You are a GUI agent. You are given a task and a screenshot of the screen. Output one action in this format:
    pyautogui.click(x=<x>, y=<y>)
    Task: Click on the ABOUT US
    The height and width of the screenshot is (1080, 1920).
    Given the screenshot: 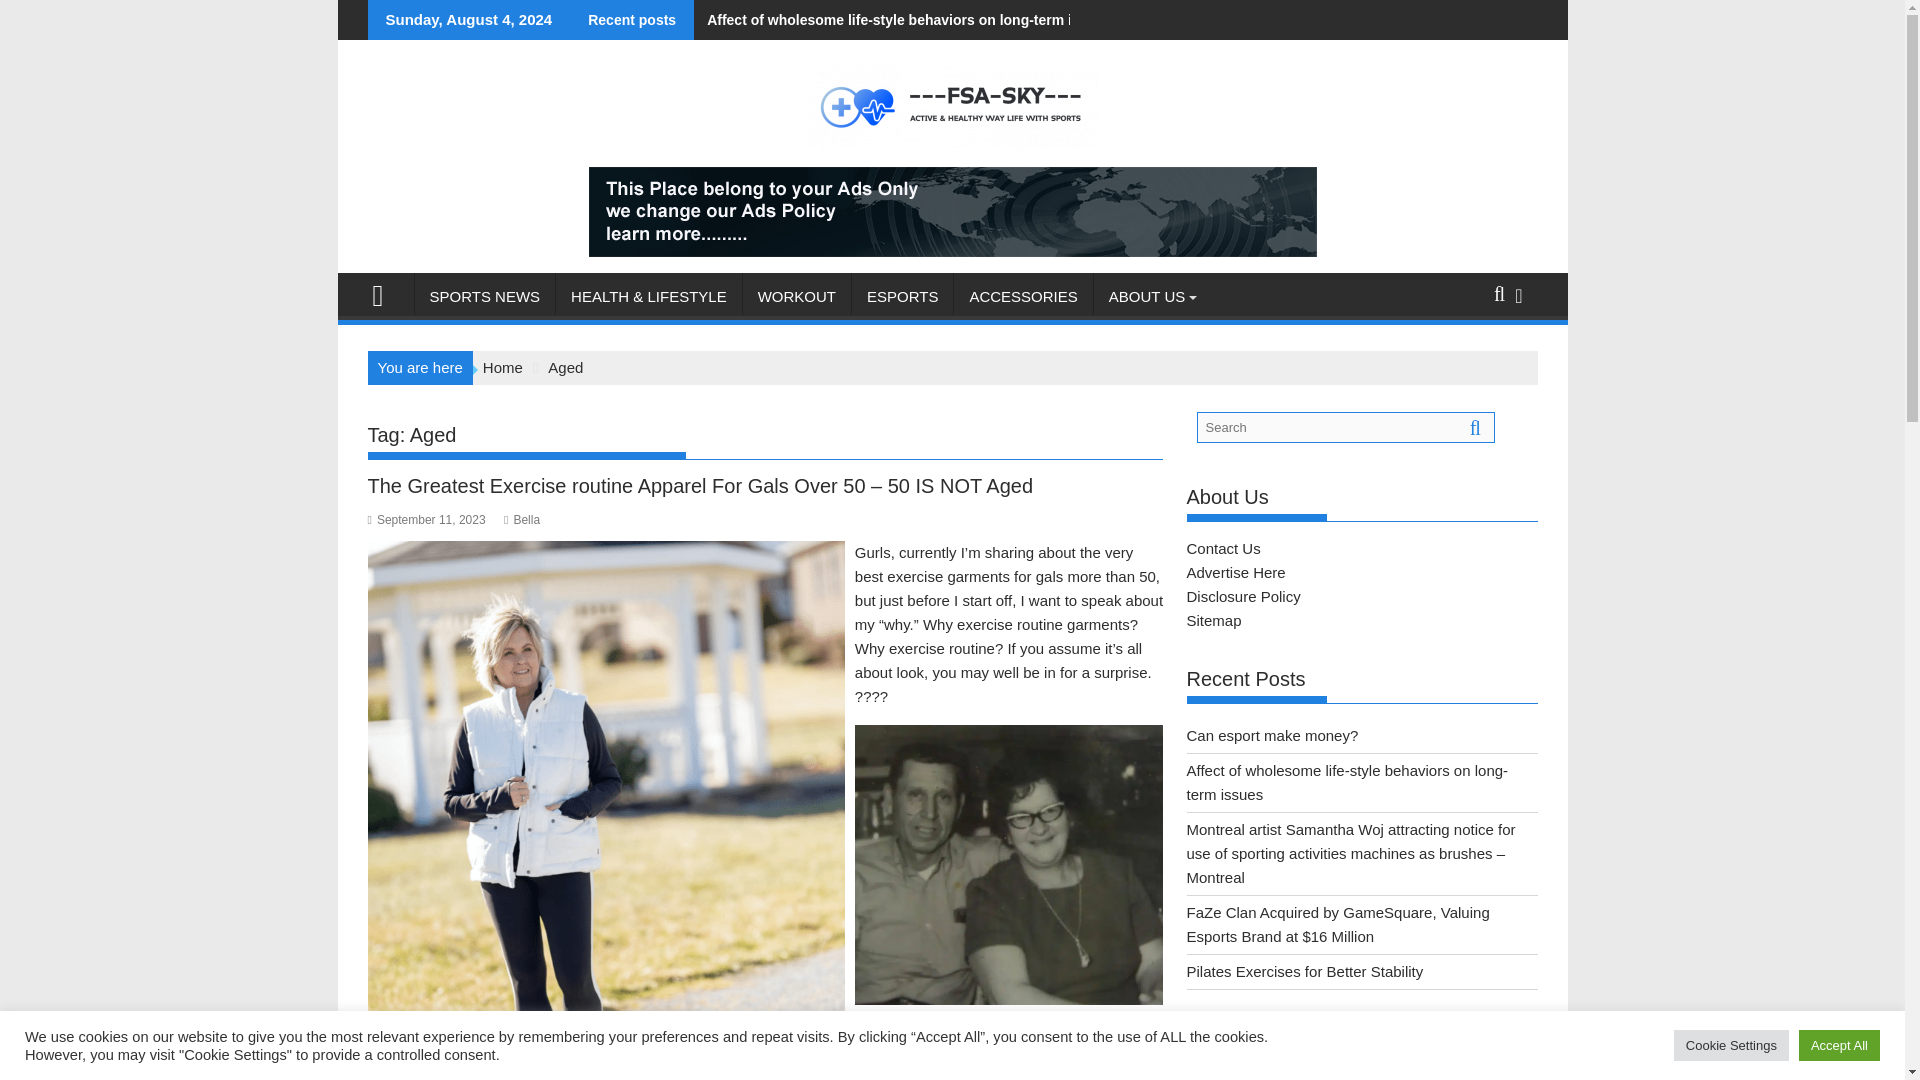 What is the action you would take?
    pyautogui.click(x=1147, y=296)
    